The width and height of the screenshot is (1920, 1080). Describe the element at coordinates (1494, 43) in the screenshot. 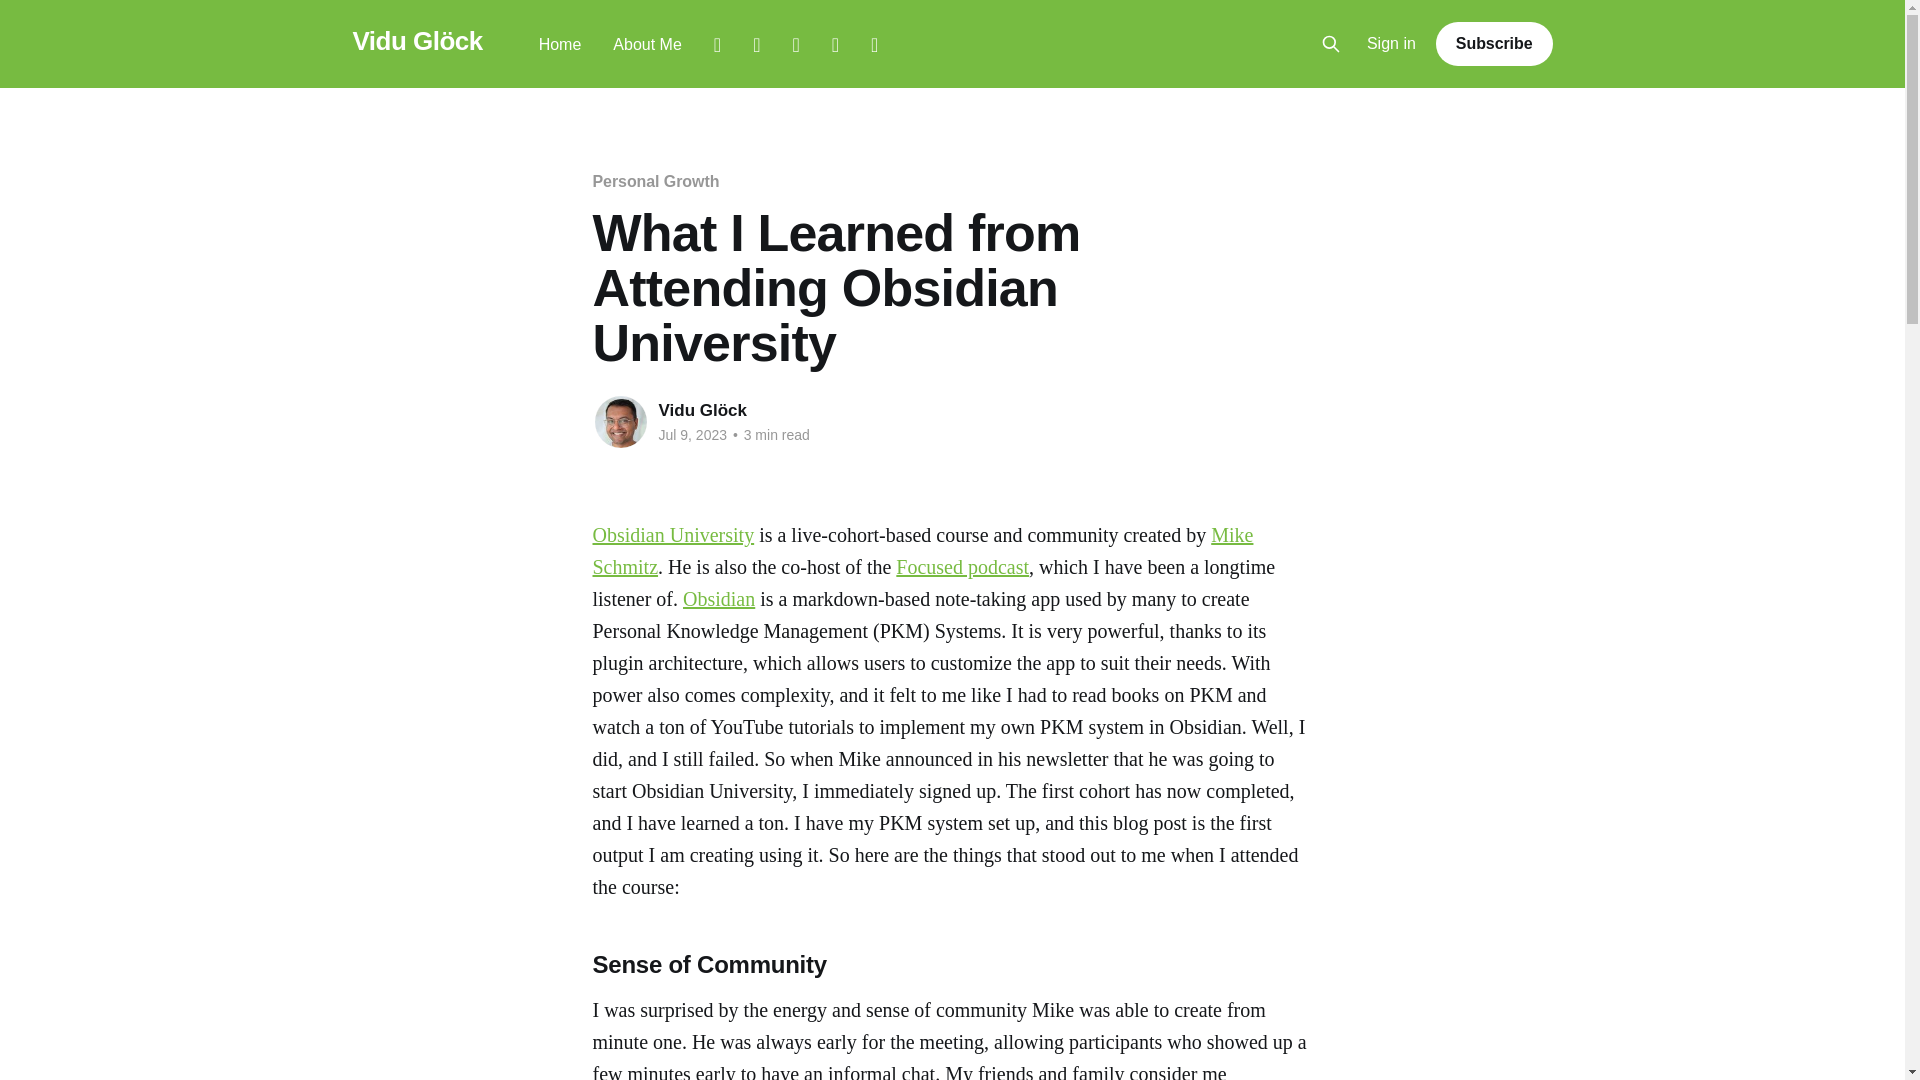

I see `Subscribe` at that location.